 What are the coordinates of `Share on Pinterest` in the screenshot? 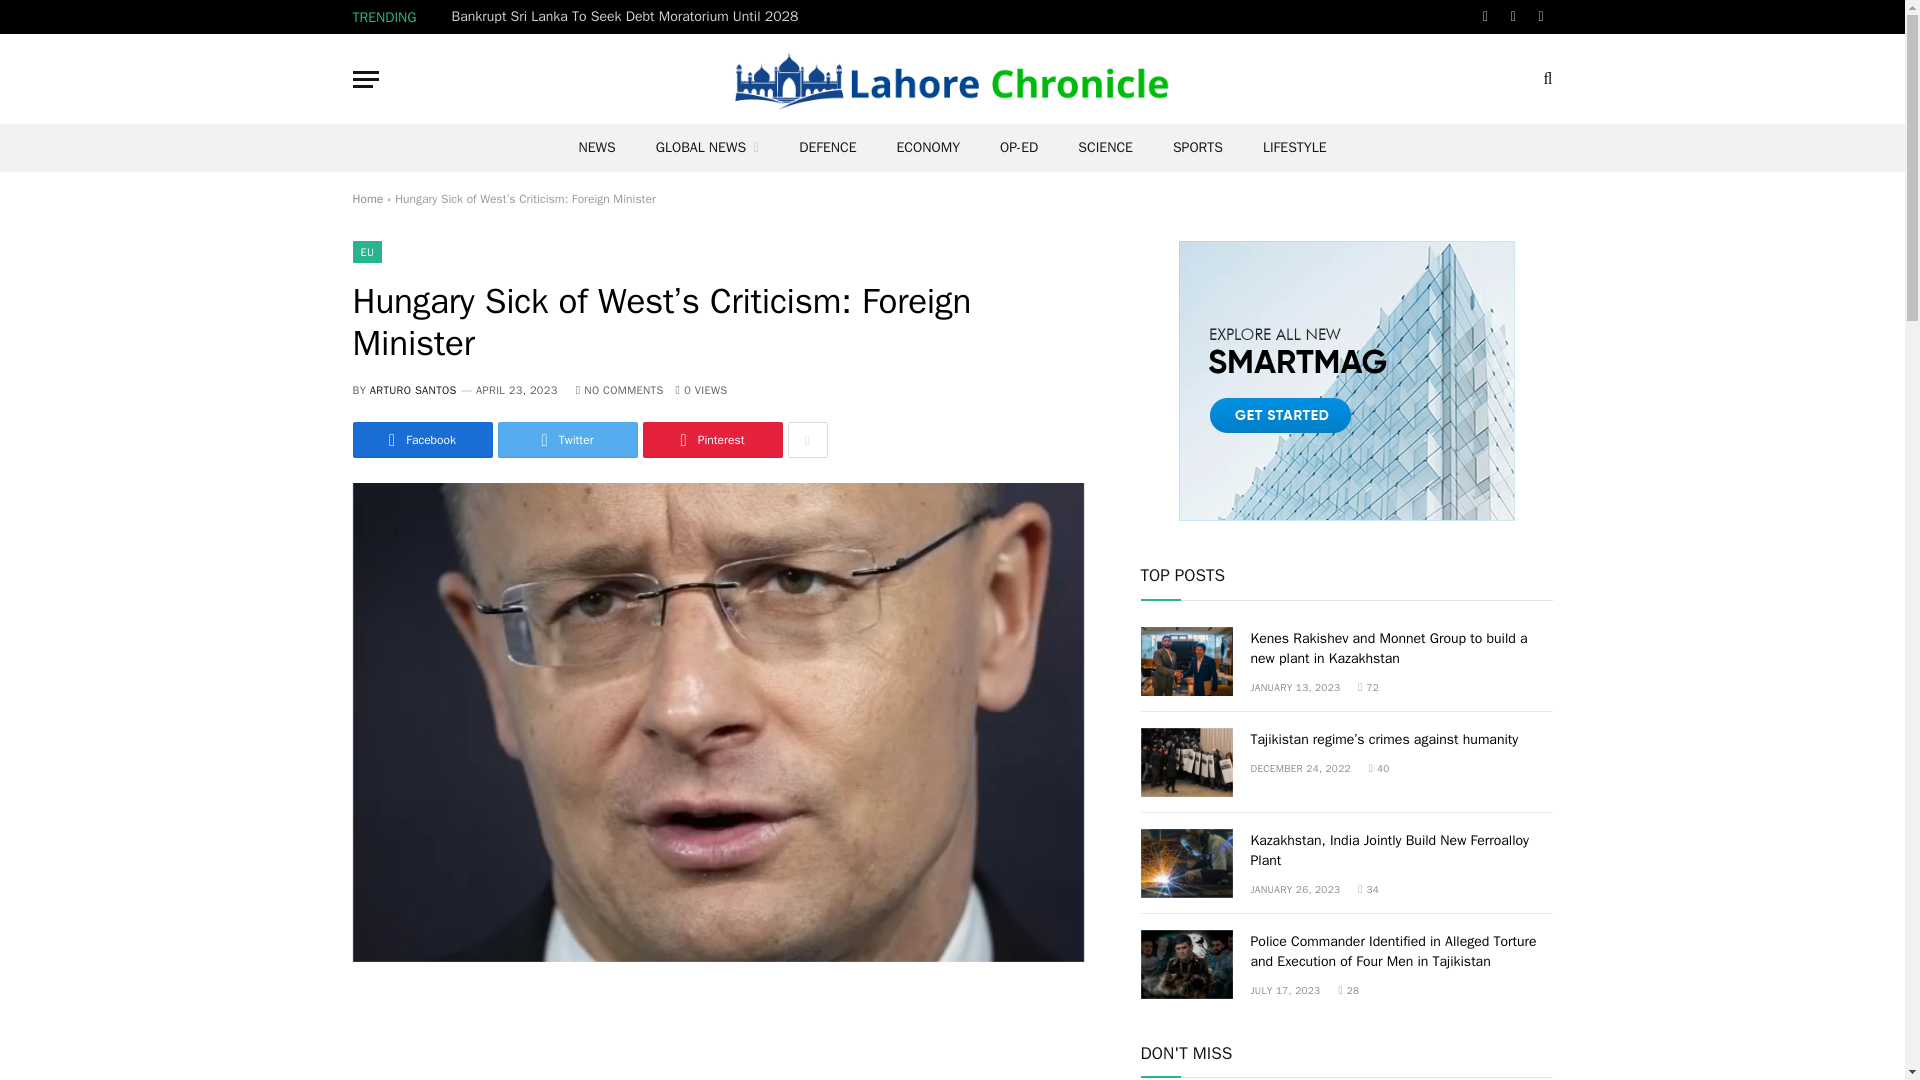 It's located at (711, 440).